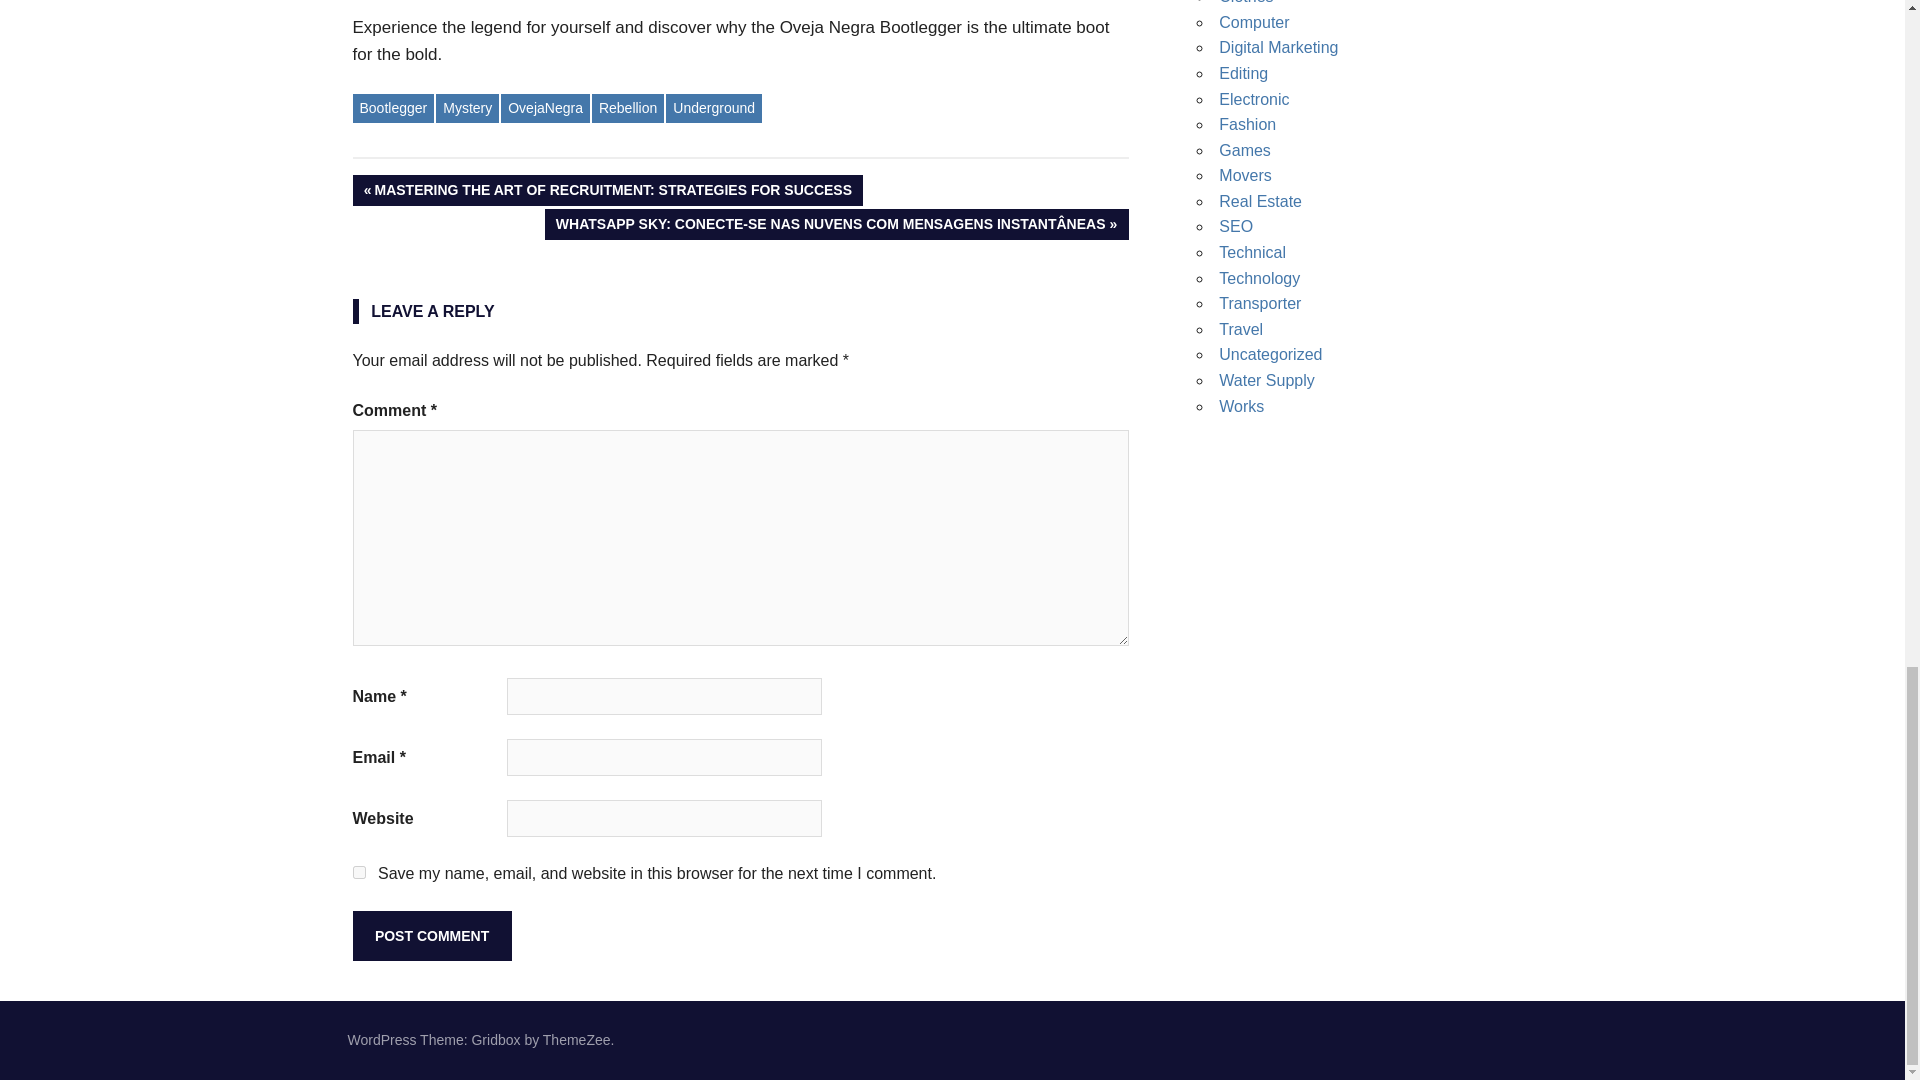 This screenshot has height=1080, width=1920. What do you see at coordinates (545, 108) in the screenshot?
I see `OvejaNegra` at bounding box center [545, 108].